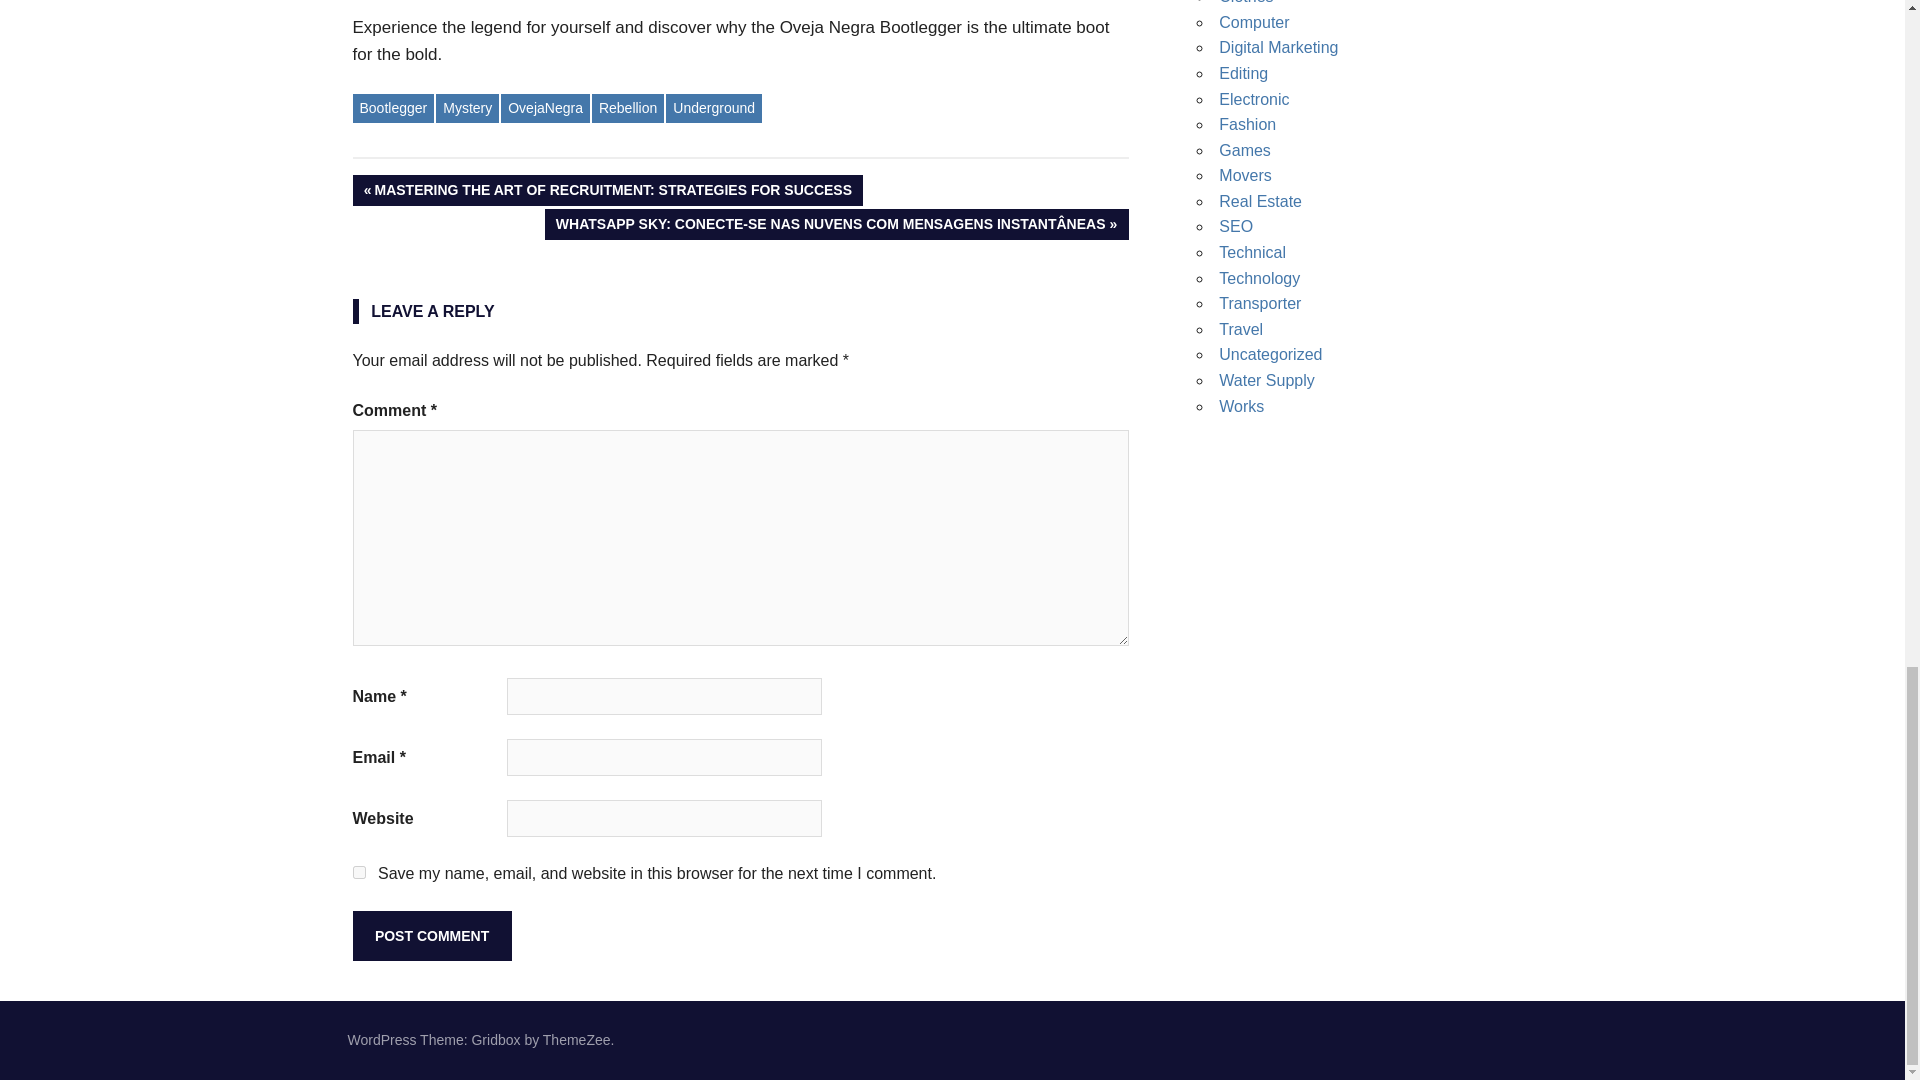 This screenshot has height=1080, width=1920. What do you see at coordinates (545, 108) in the screenshot?
I see `OvejaNegra` at bounding box center [545, 108].